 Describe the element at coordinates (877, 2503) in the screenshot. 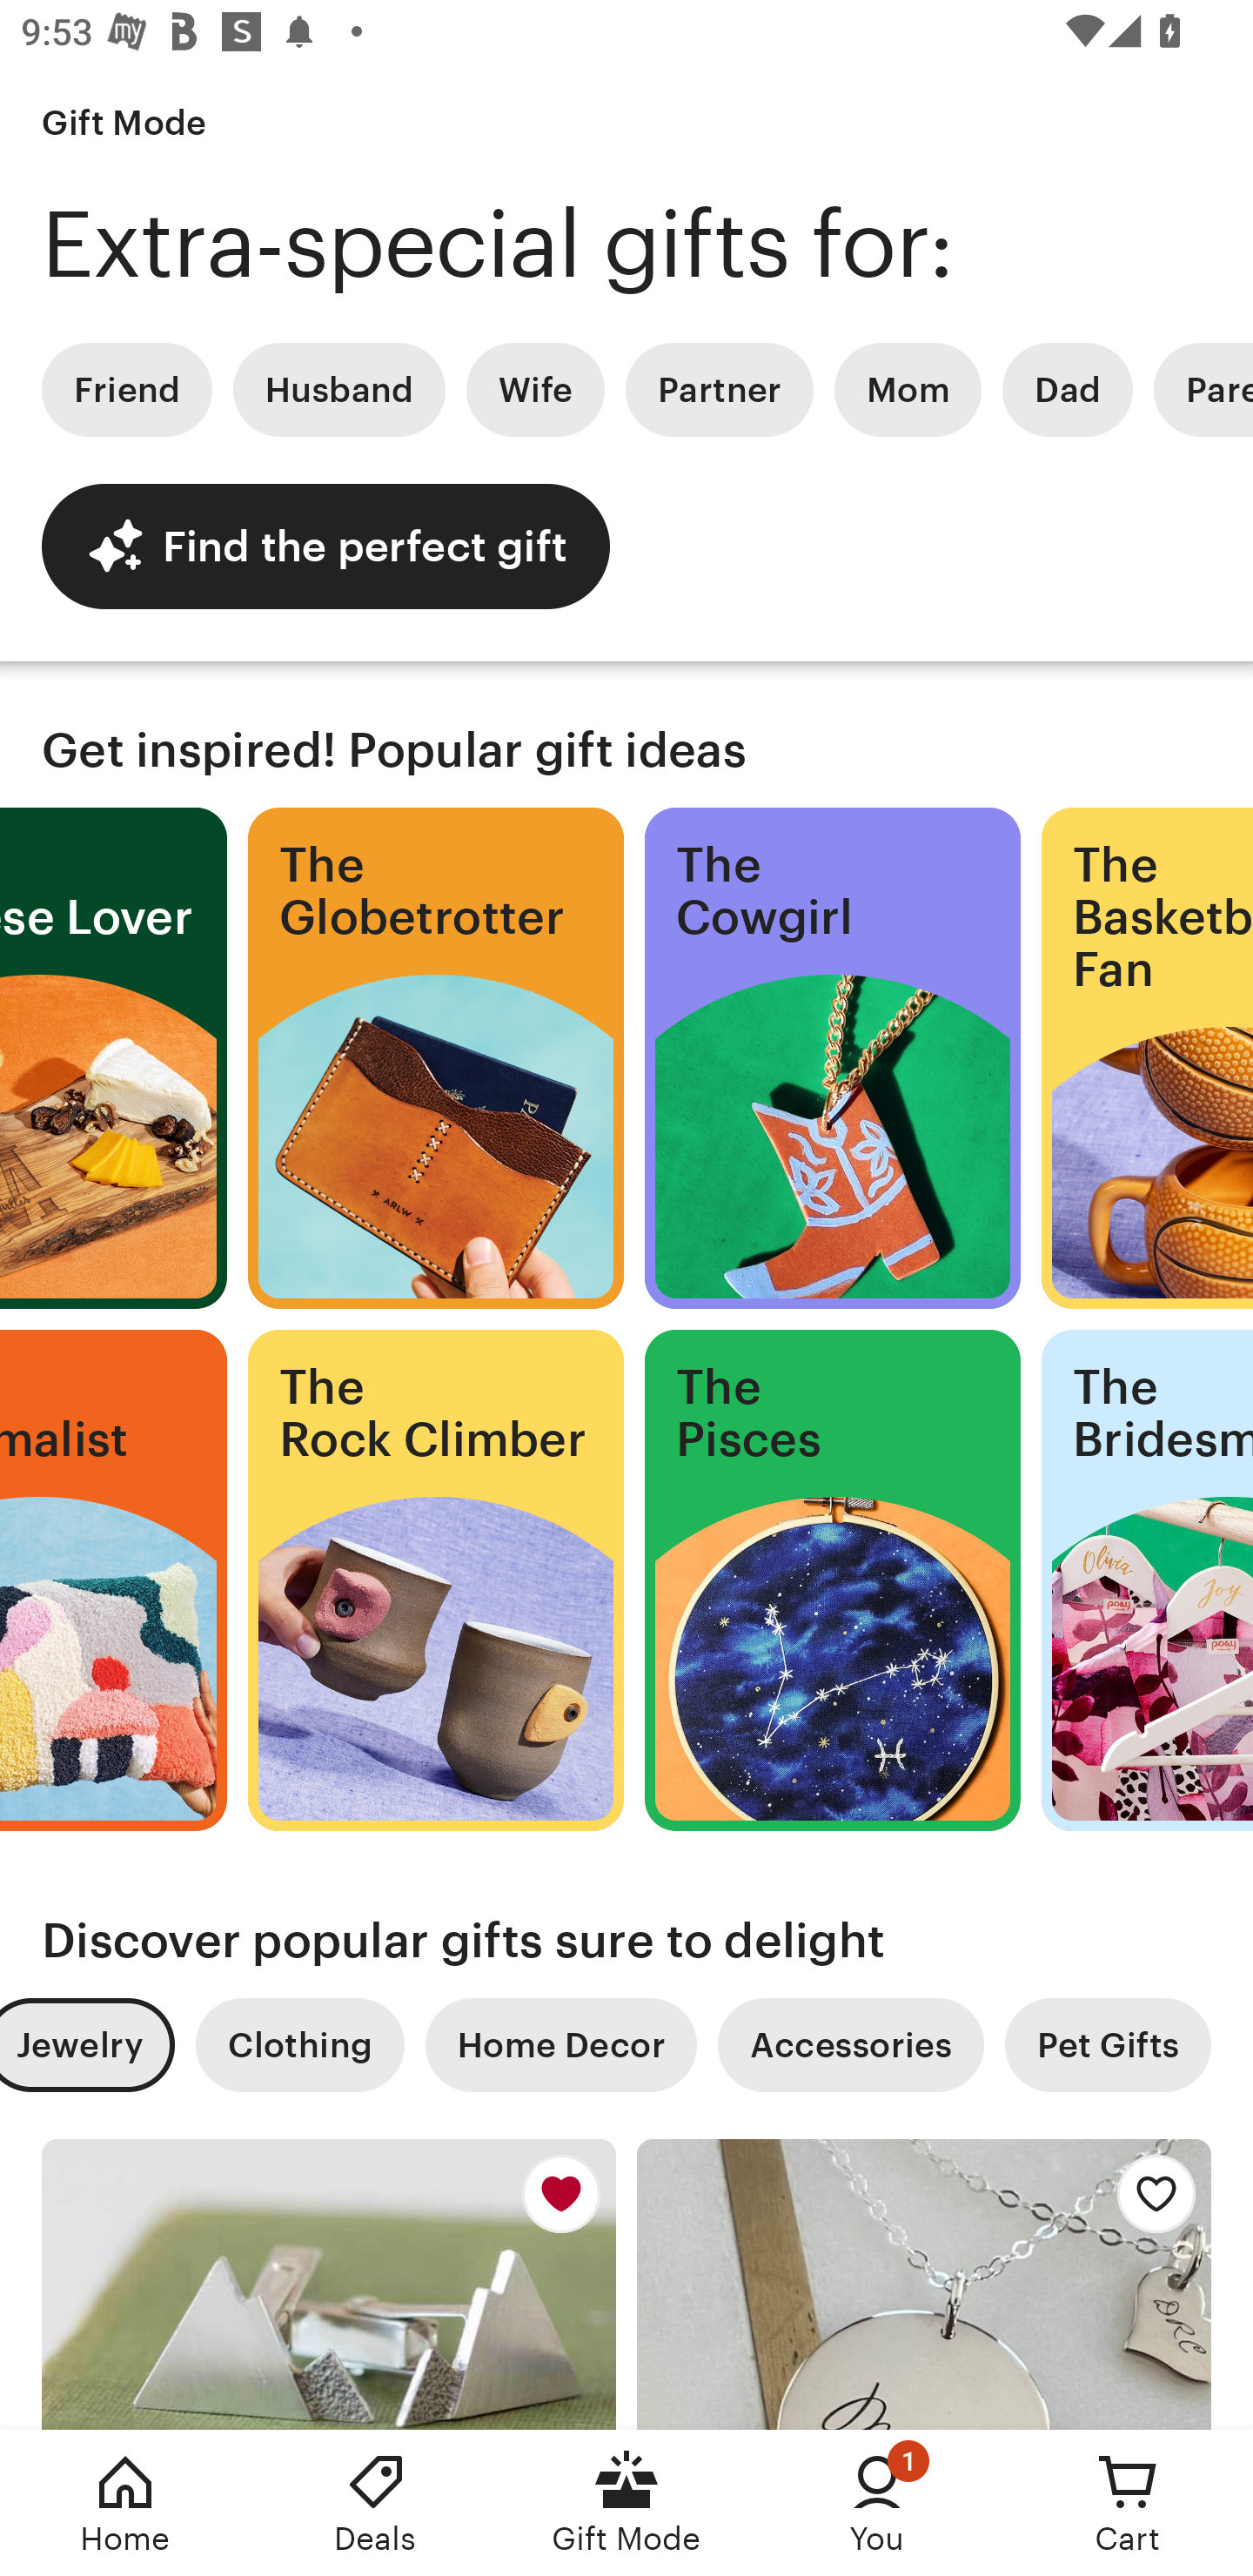

I see `You, 1 new notification You` at that location.